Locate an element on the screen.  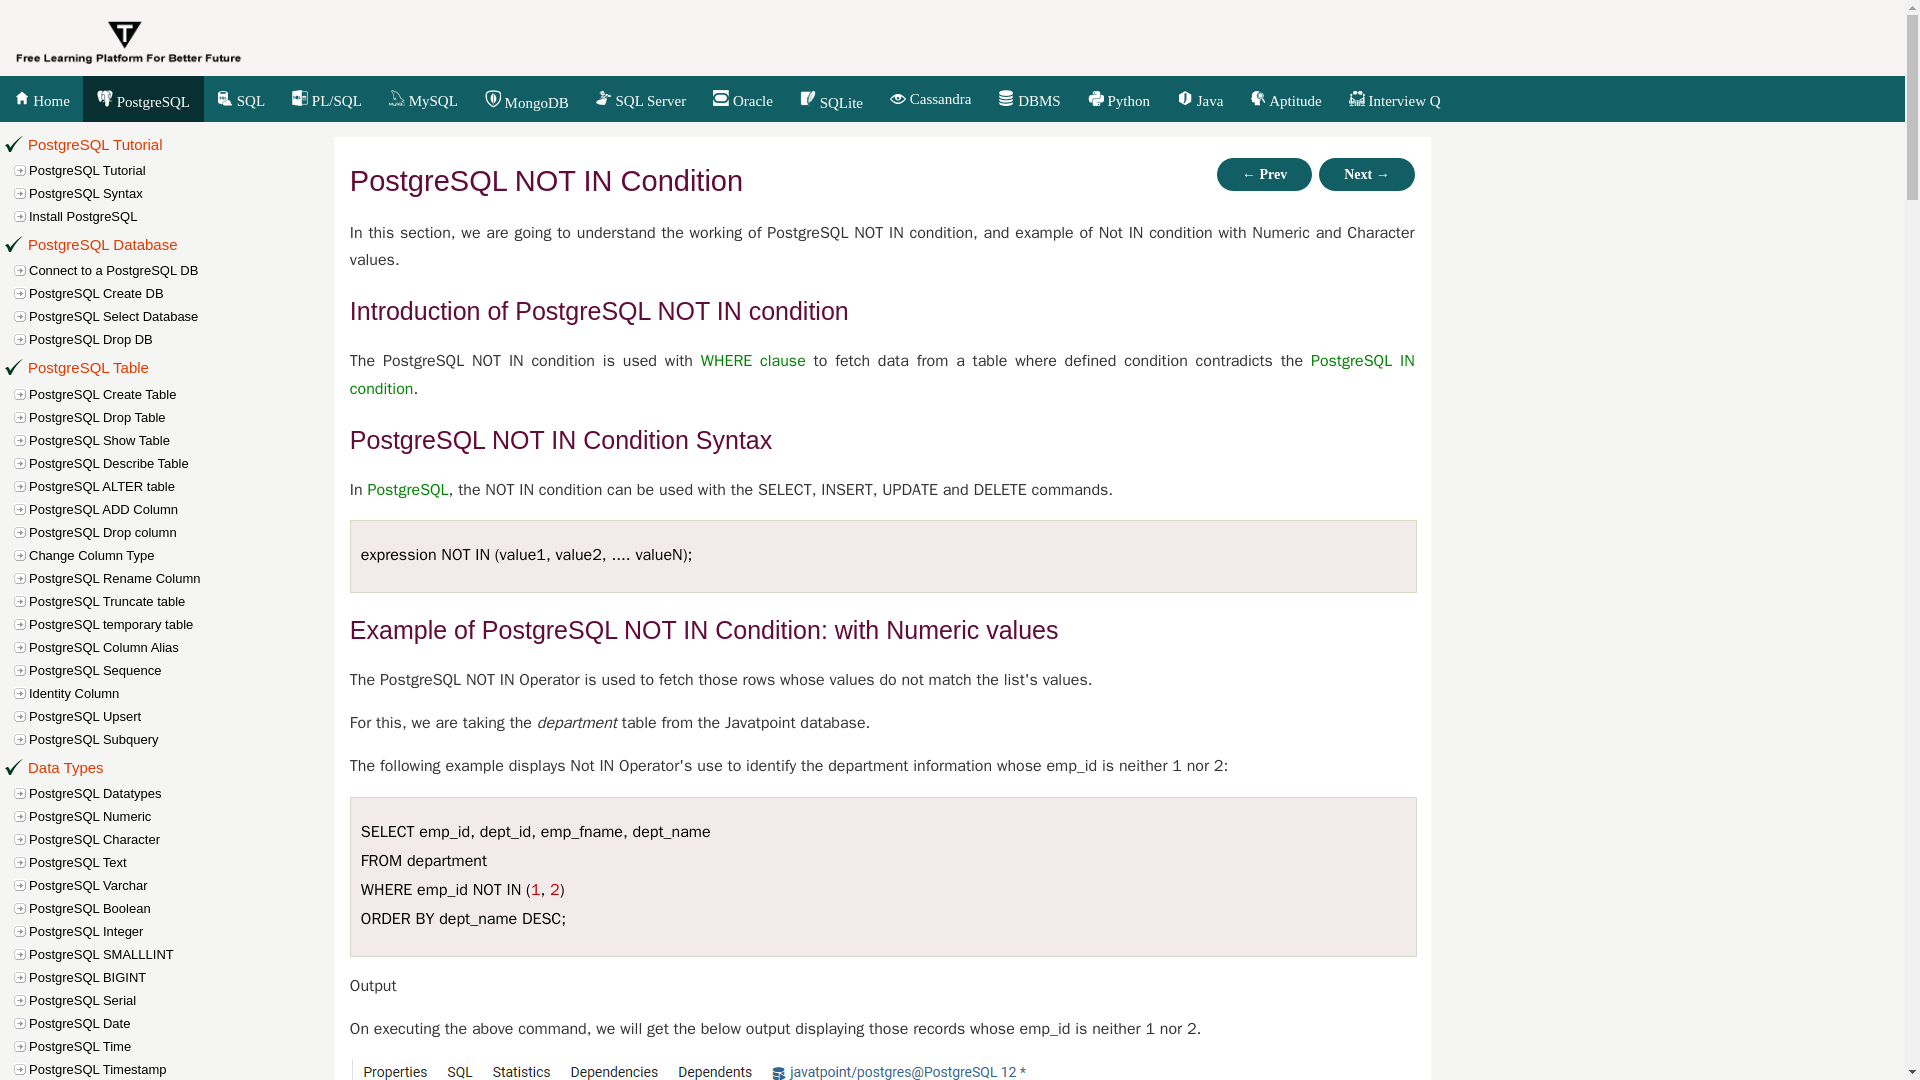
PostgreSQL Rename Column is located at coordinates (183, 578).